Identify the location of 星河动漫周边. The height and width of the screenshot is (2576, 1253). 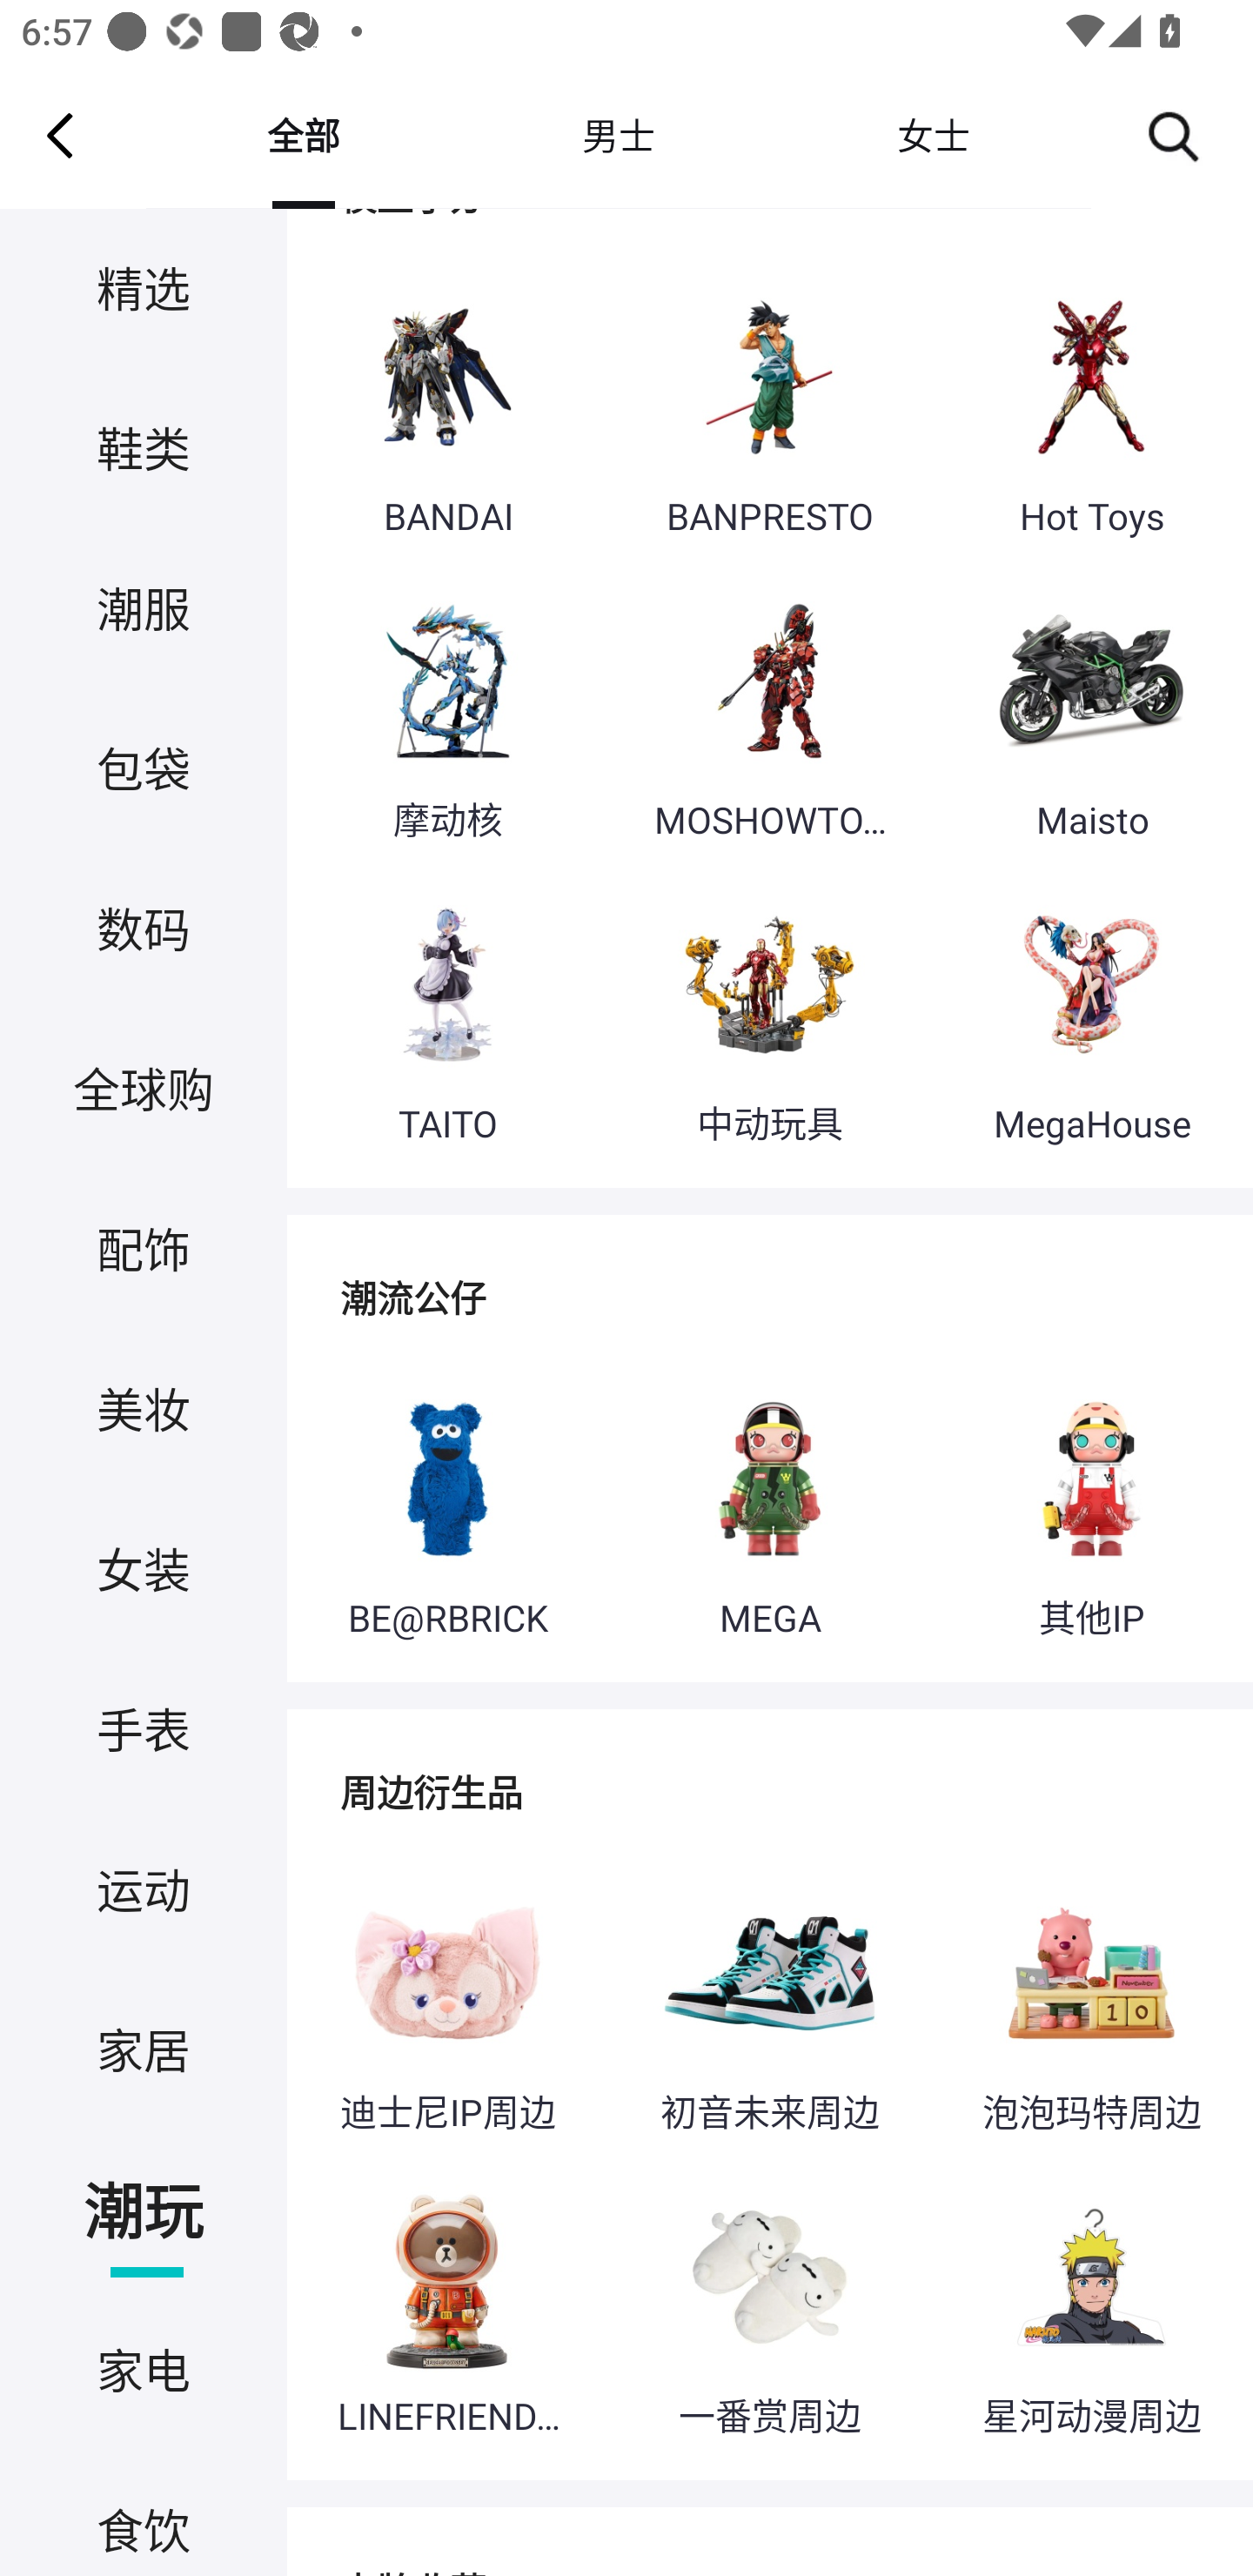
(1091, 2311).